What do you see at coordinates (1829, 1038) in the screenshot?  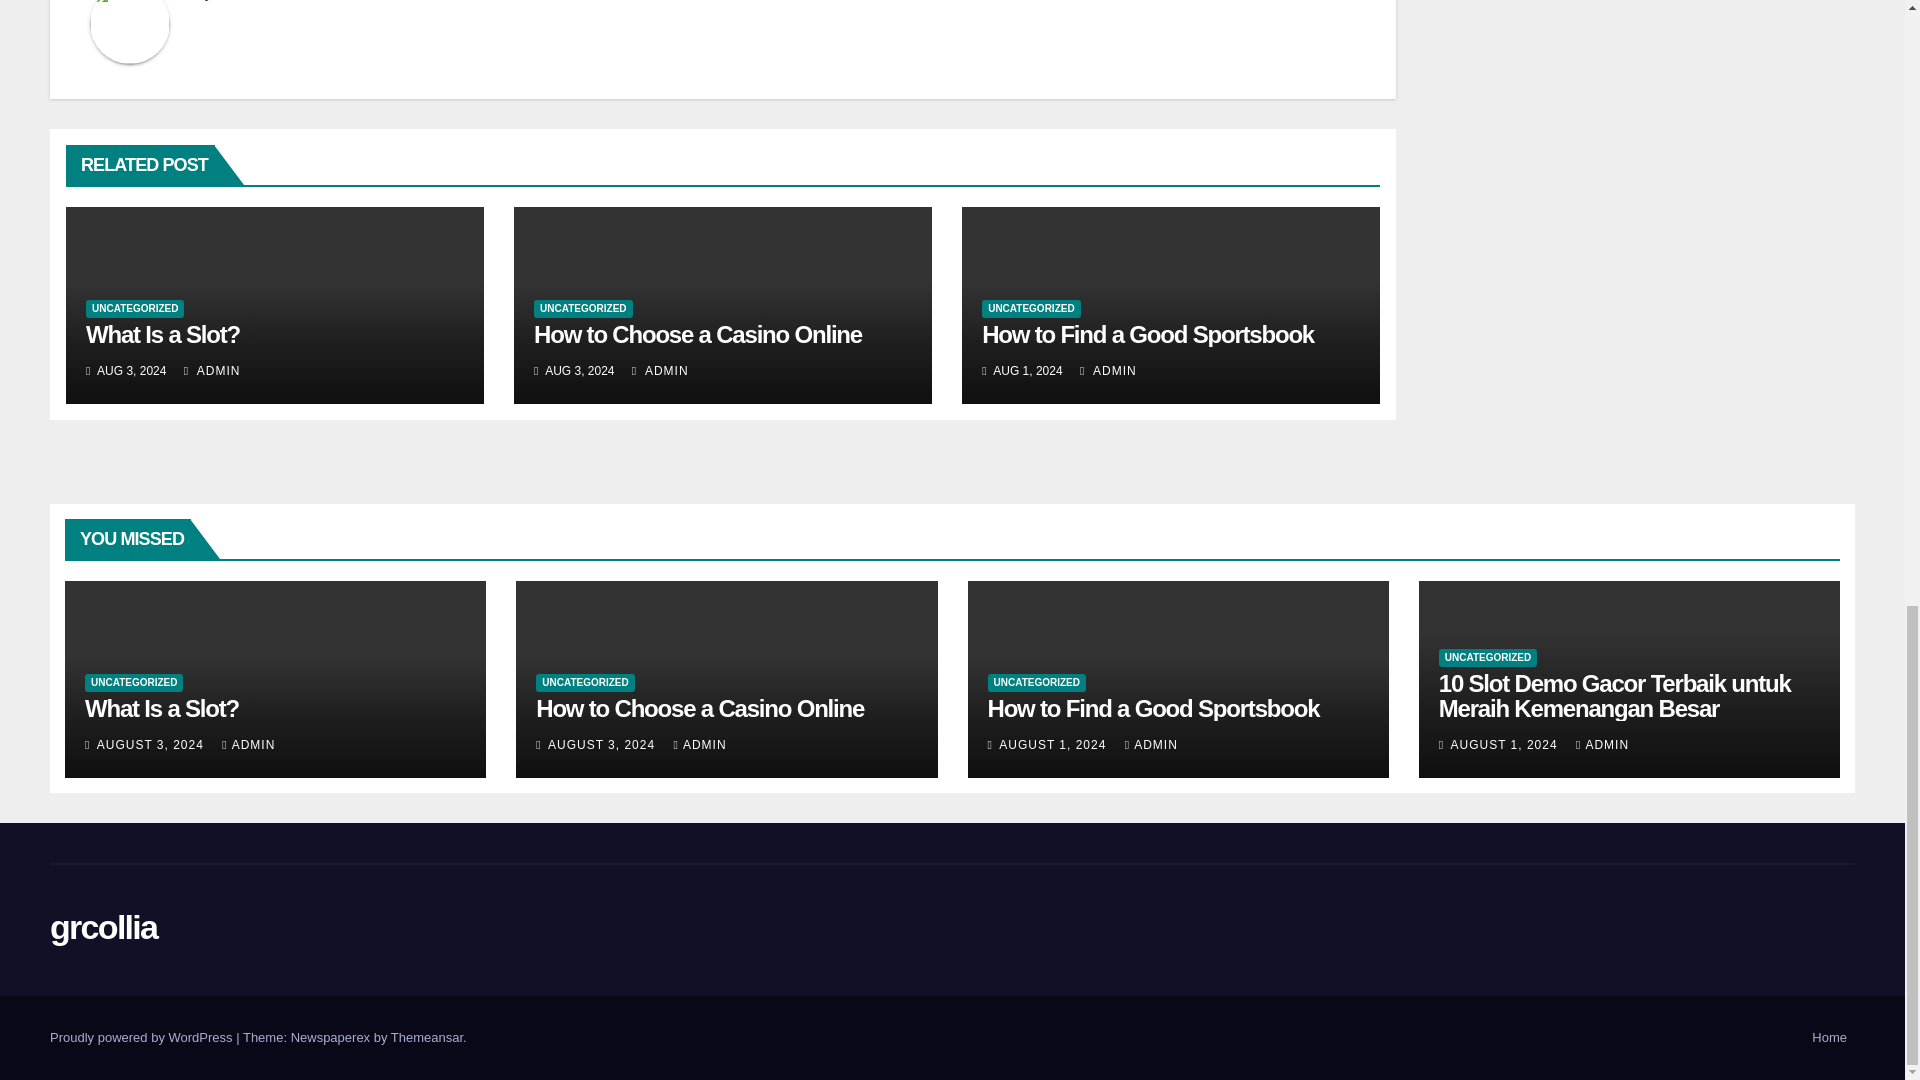 I see `Home` at bounding box center [1829, 1038].